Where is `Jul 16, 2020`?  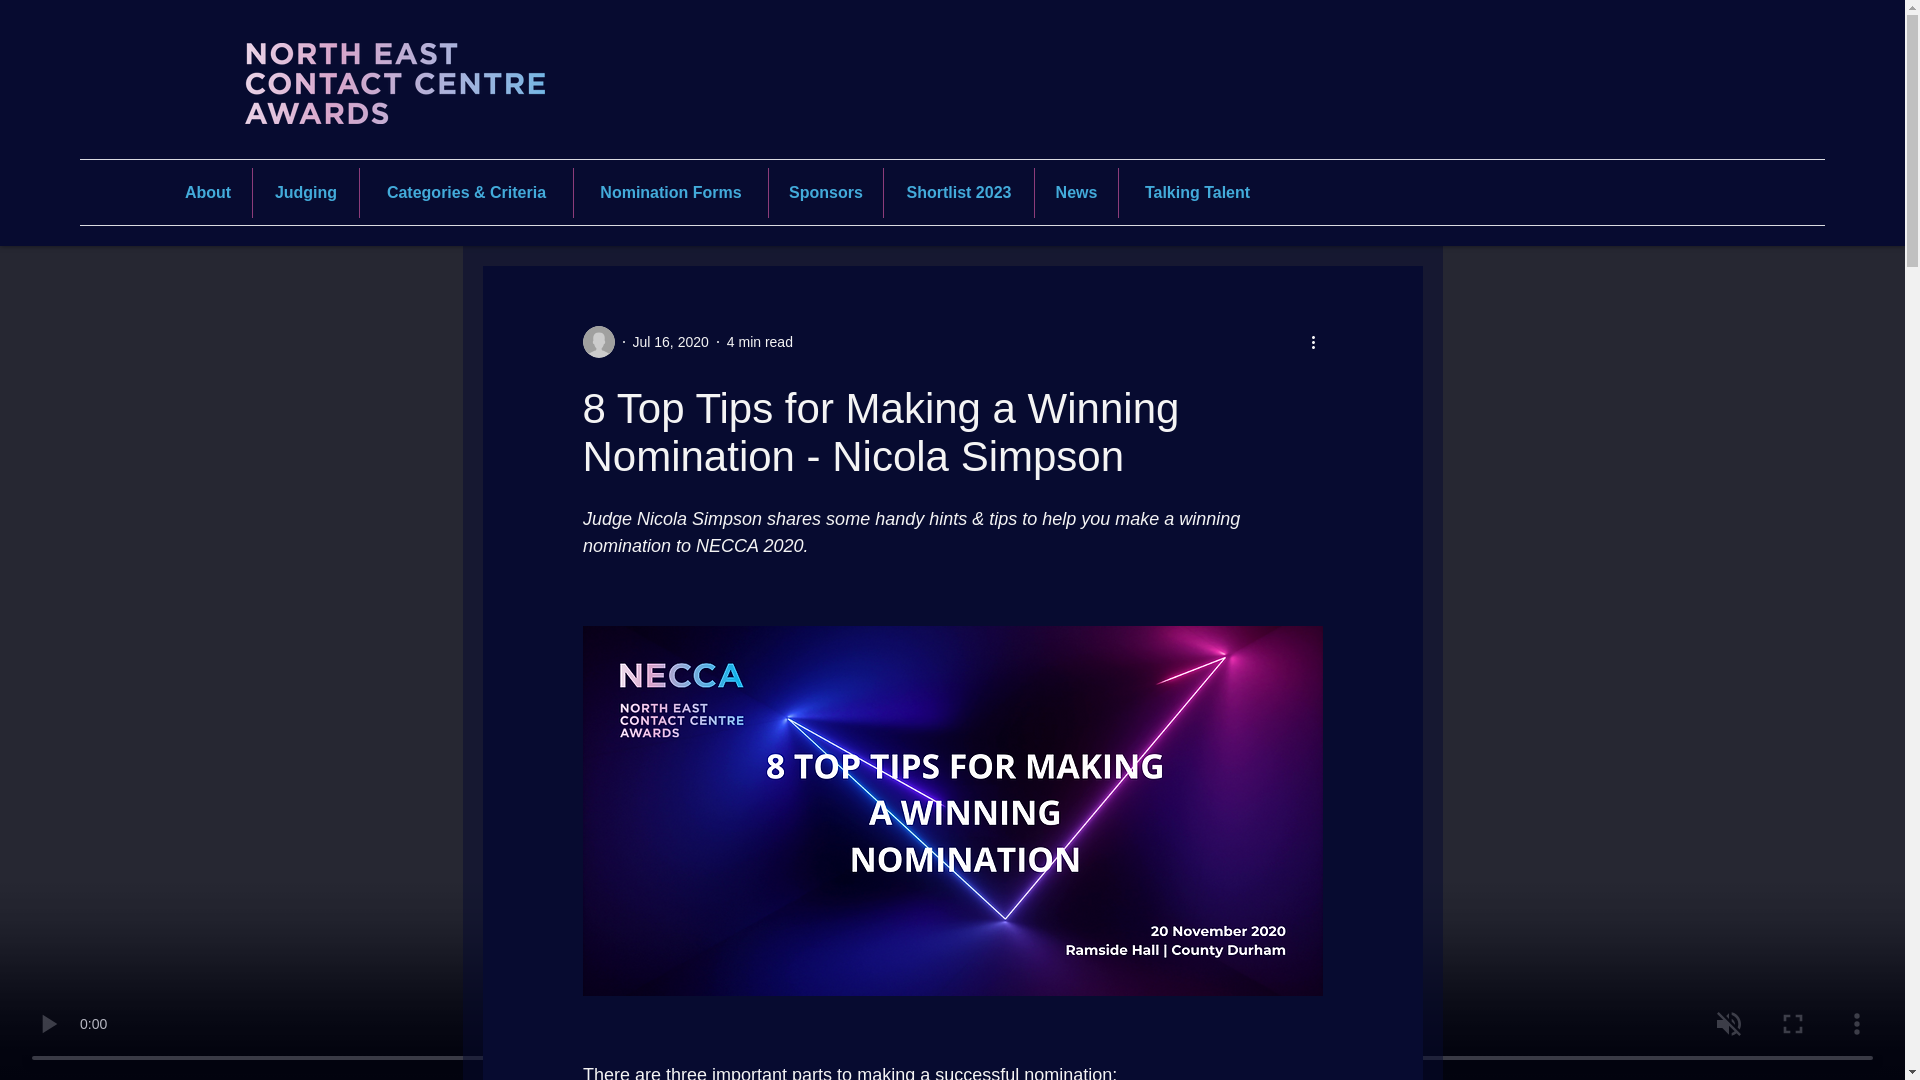
Jul 16, 2020 is located at coordinates (670, 341).